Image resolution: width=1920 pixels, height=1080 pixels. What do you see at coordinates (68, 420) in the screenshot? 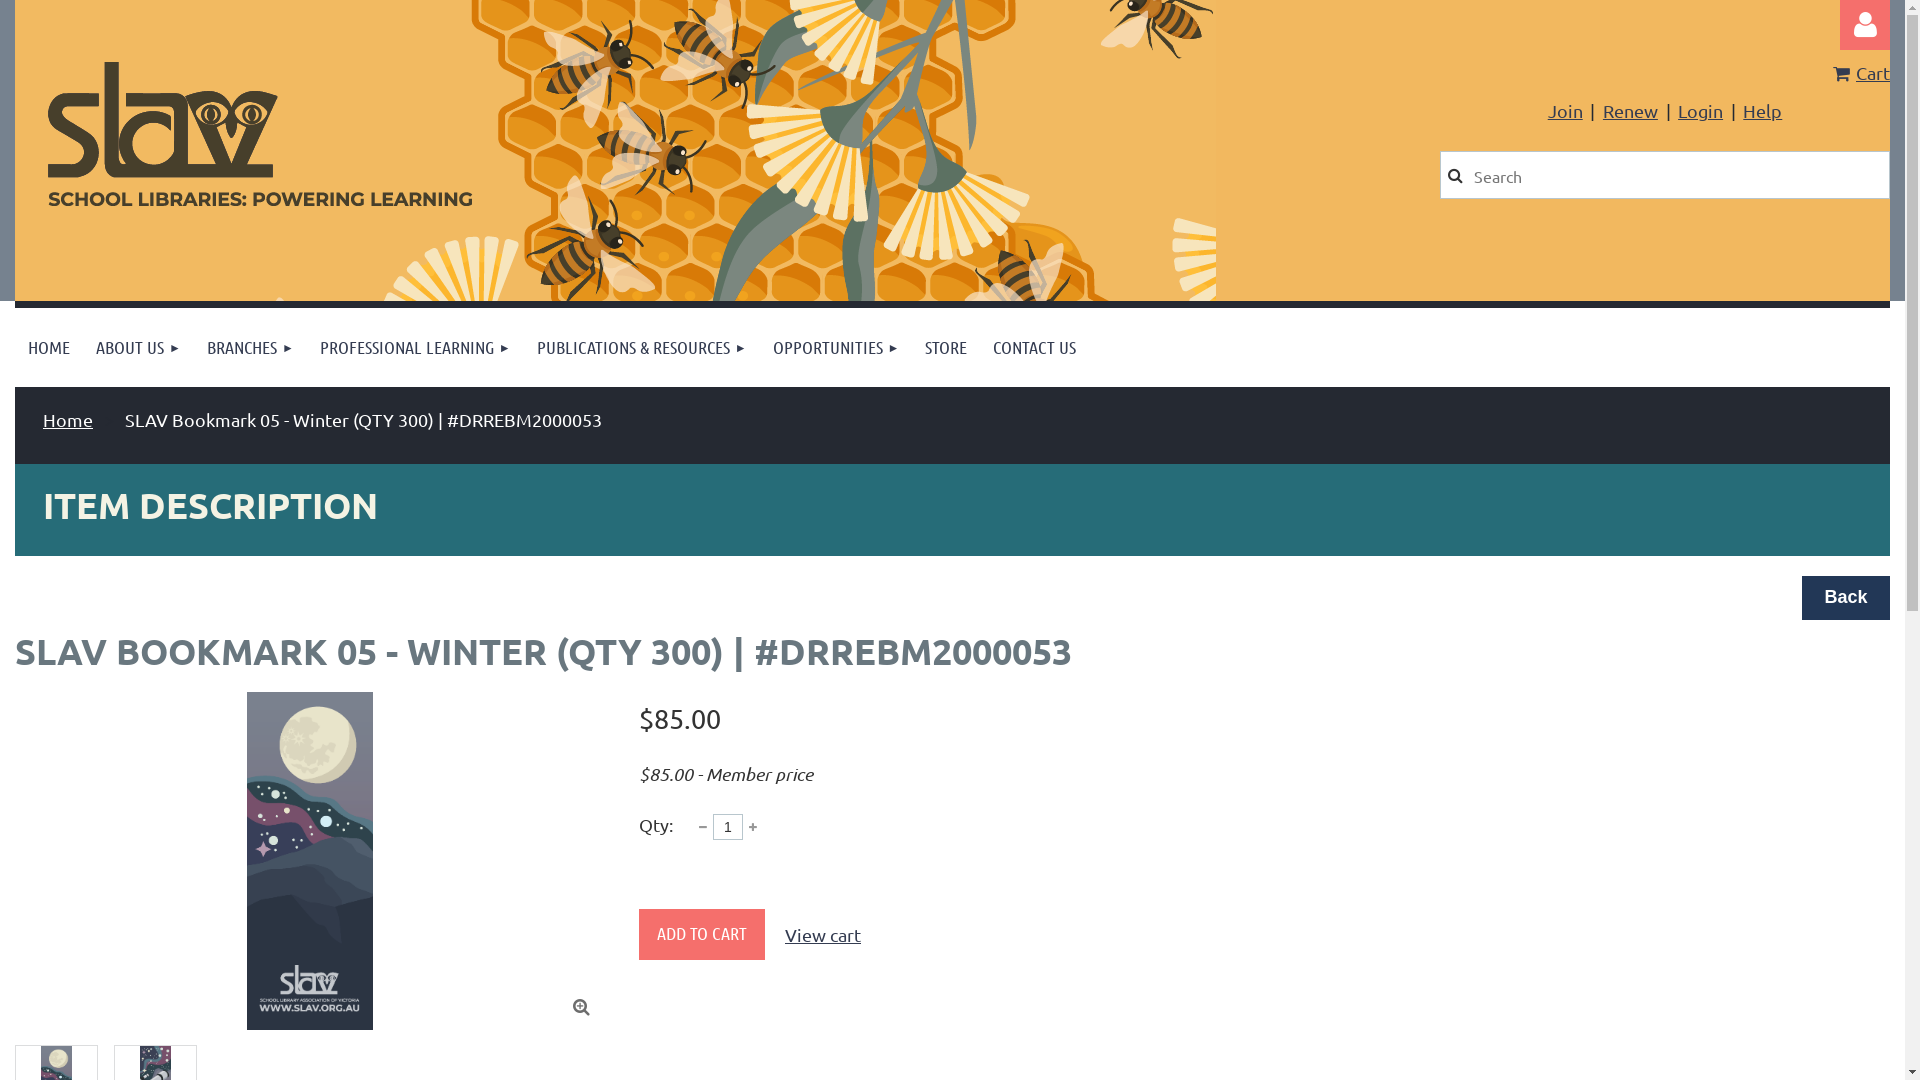
I see `Home` at bounding box center [68, 420].